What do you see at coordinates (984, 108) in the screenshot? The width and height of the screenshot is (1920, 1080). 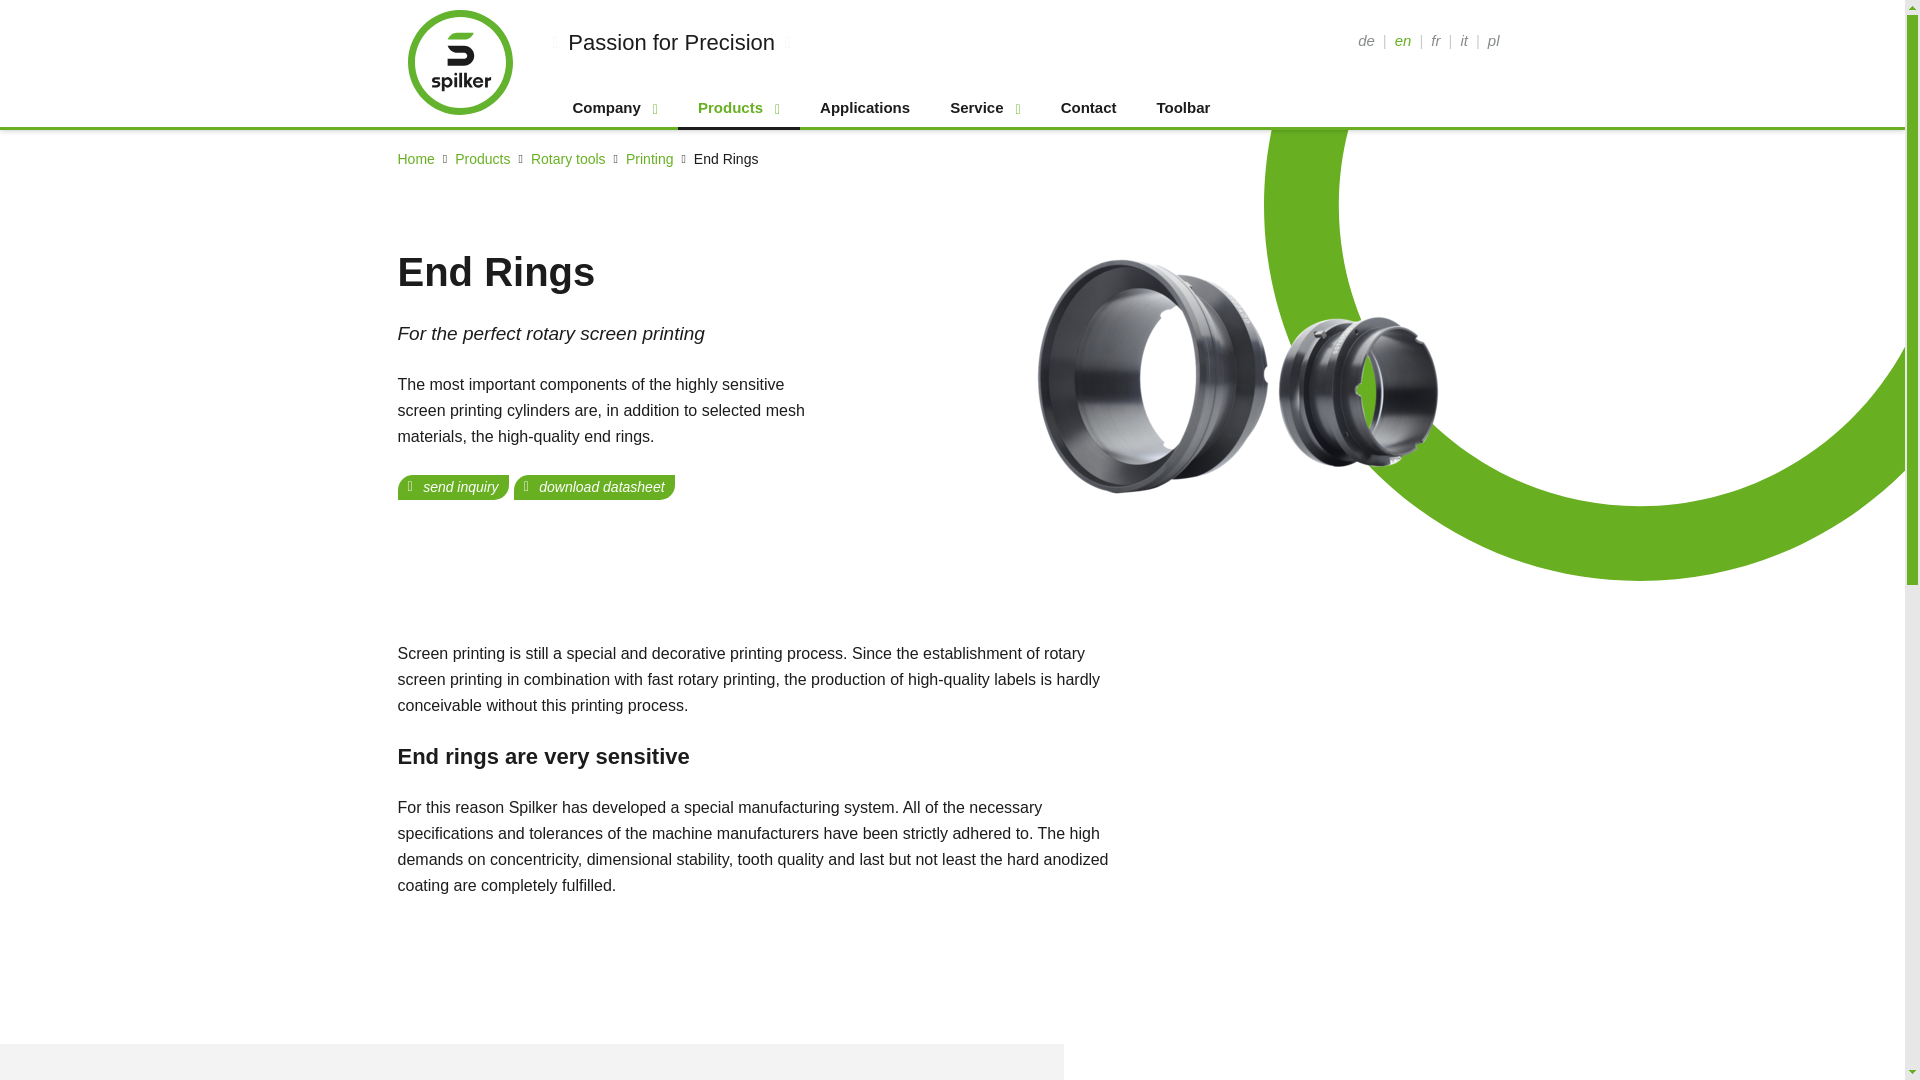 I see `Service` at bounding box center [984, 108].